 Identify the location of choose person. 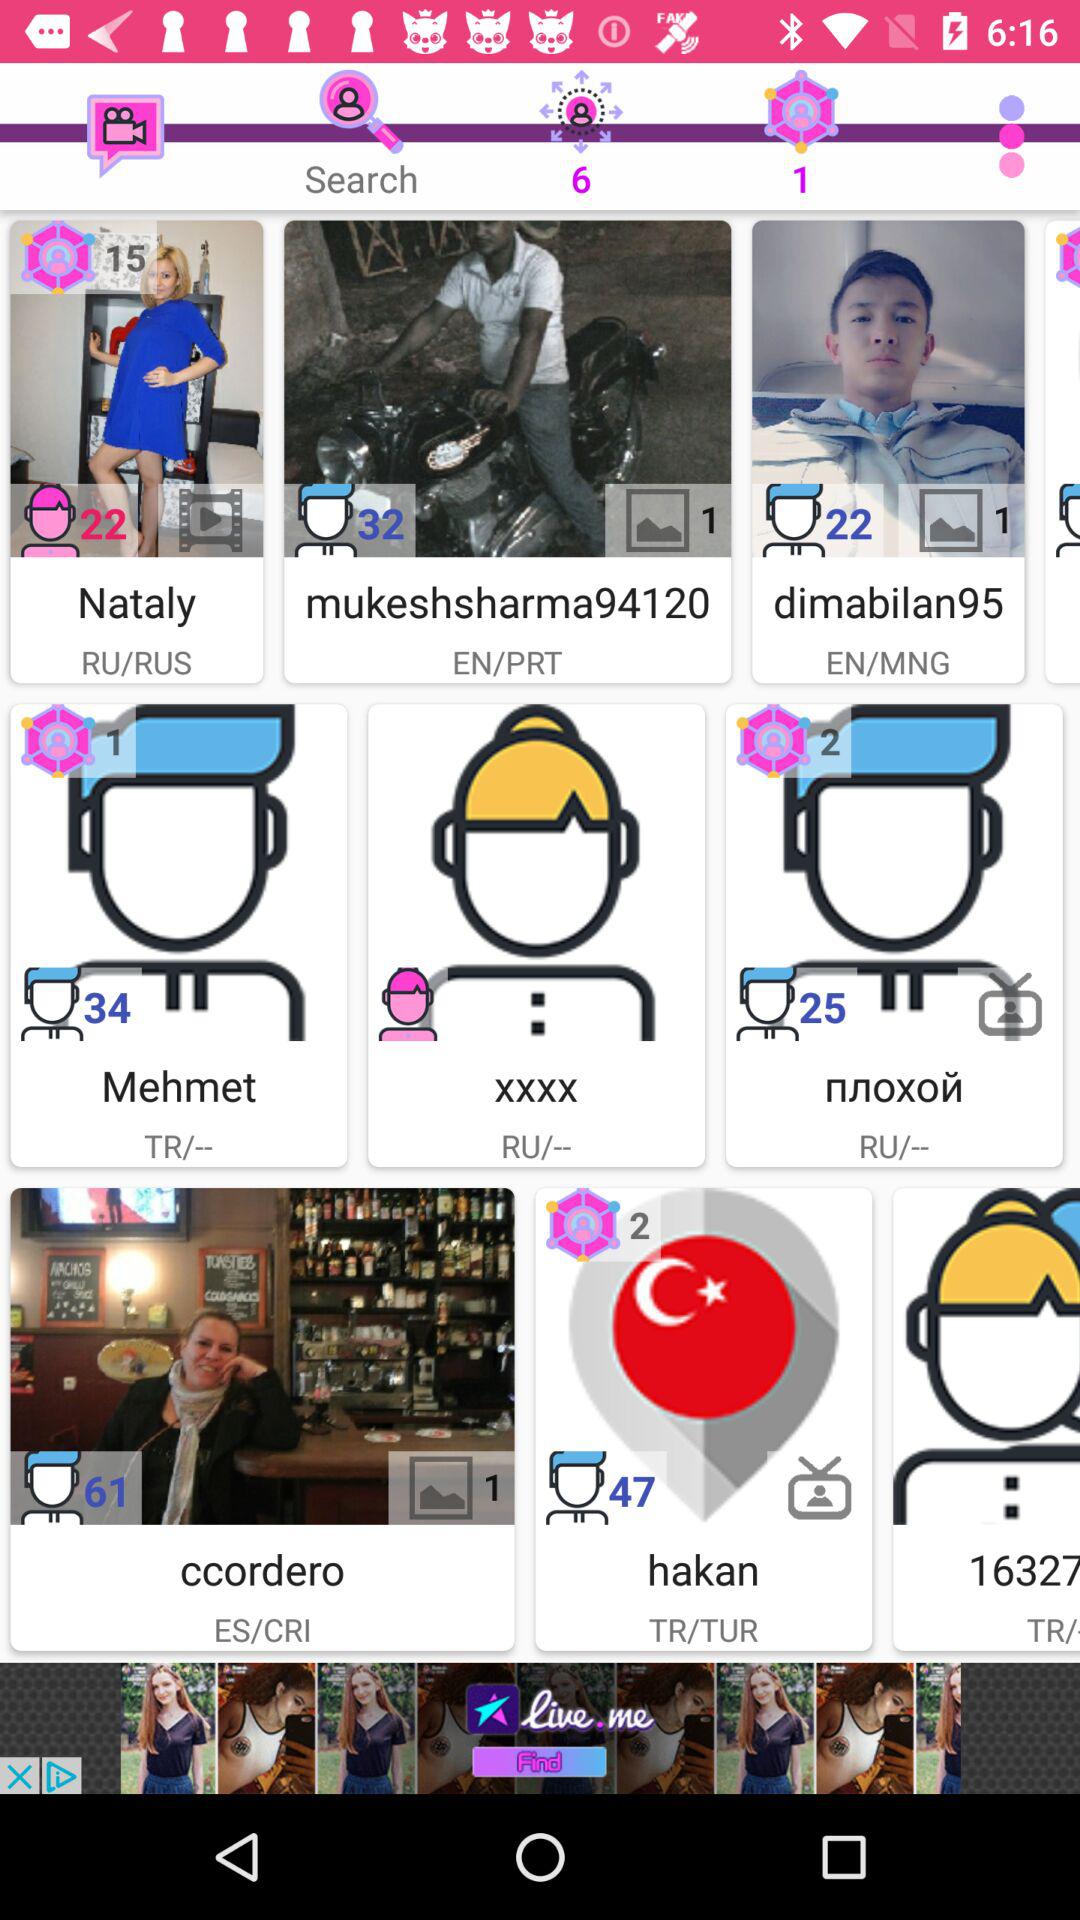
(536, 872).